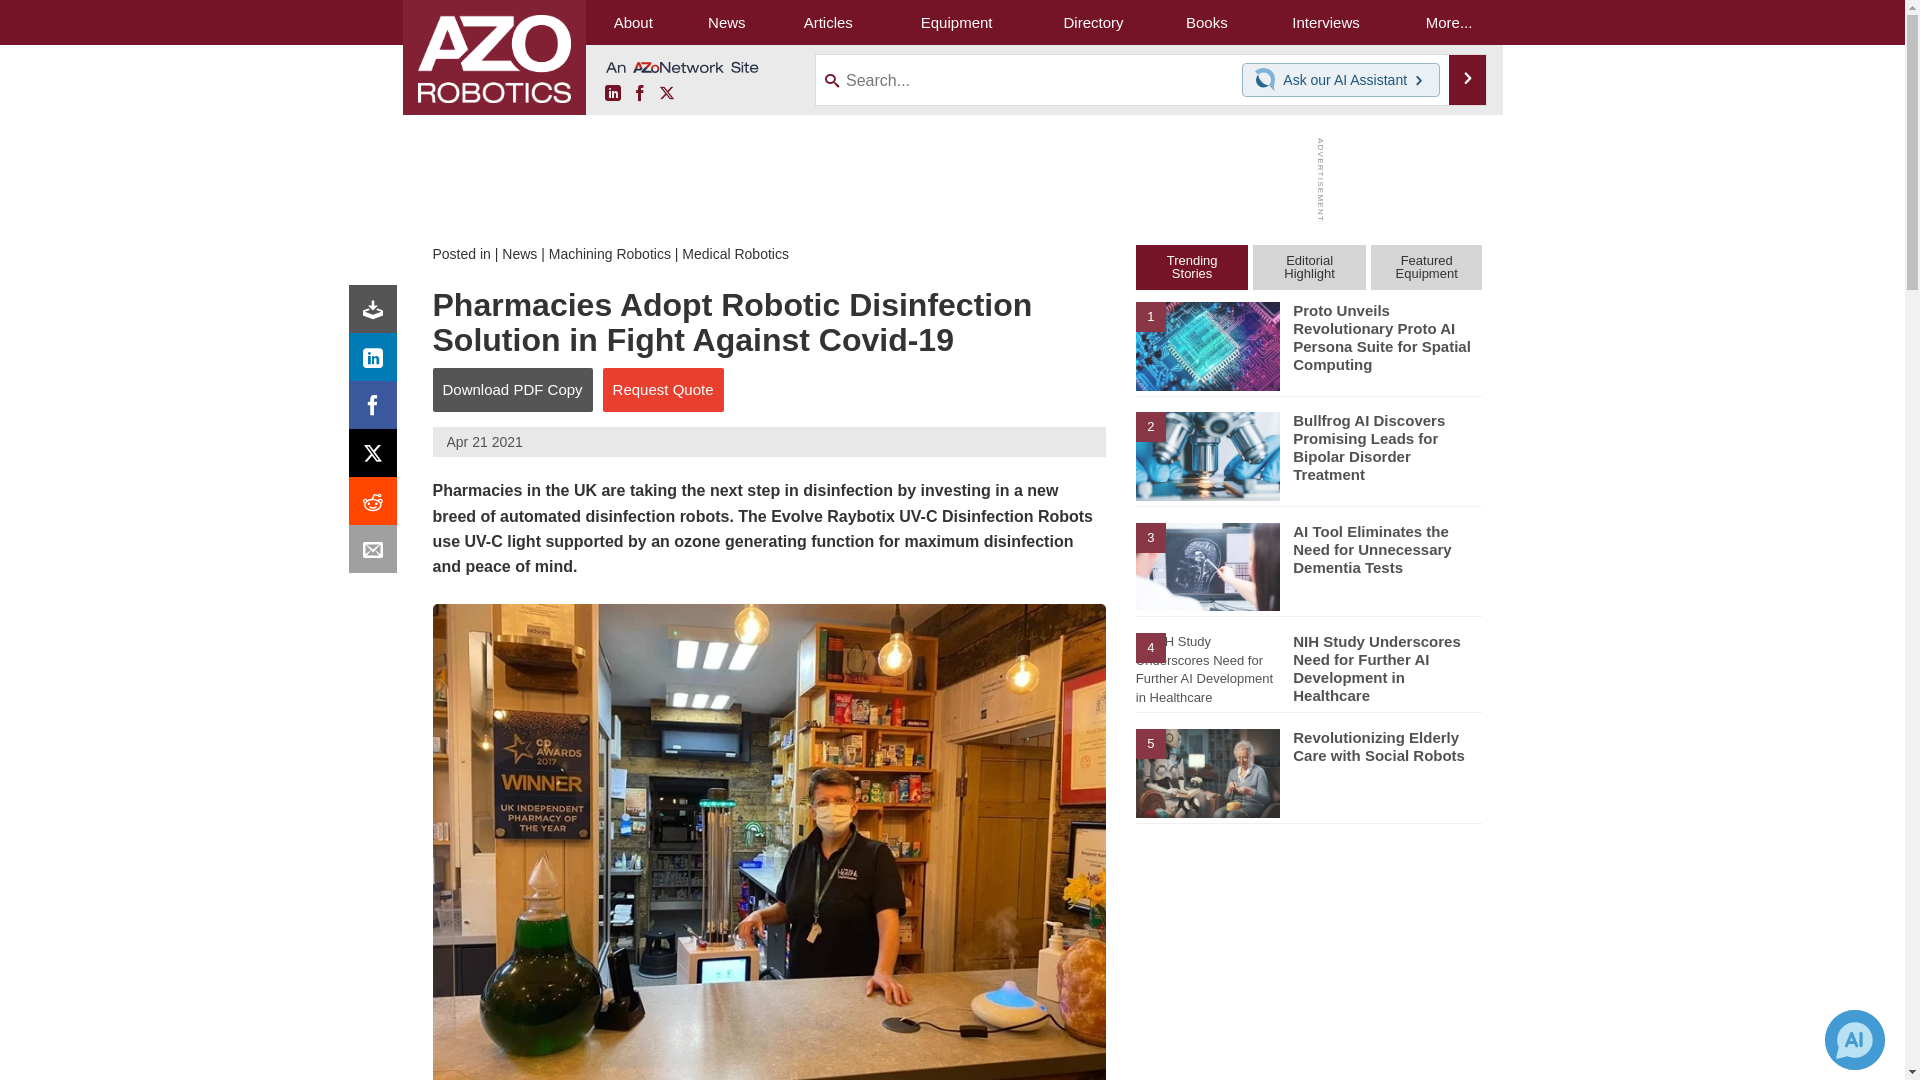 The image size is (1920, 1080). What do you see at coordinates (377, 362) in the screenshot?
I see `LinkedIn` at bounding box center [377, 362].